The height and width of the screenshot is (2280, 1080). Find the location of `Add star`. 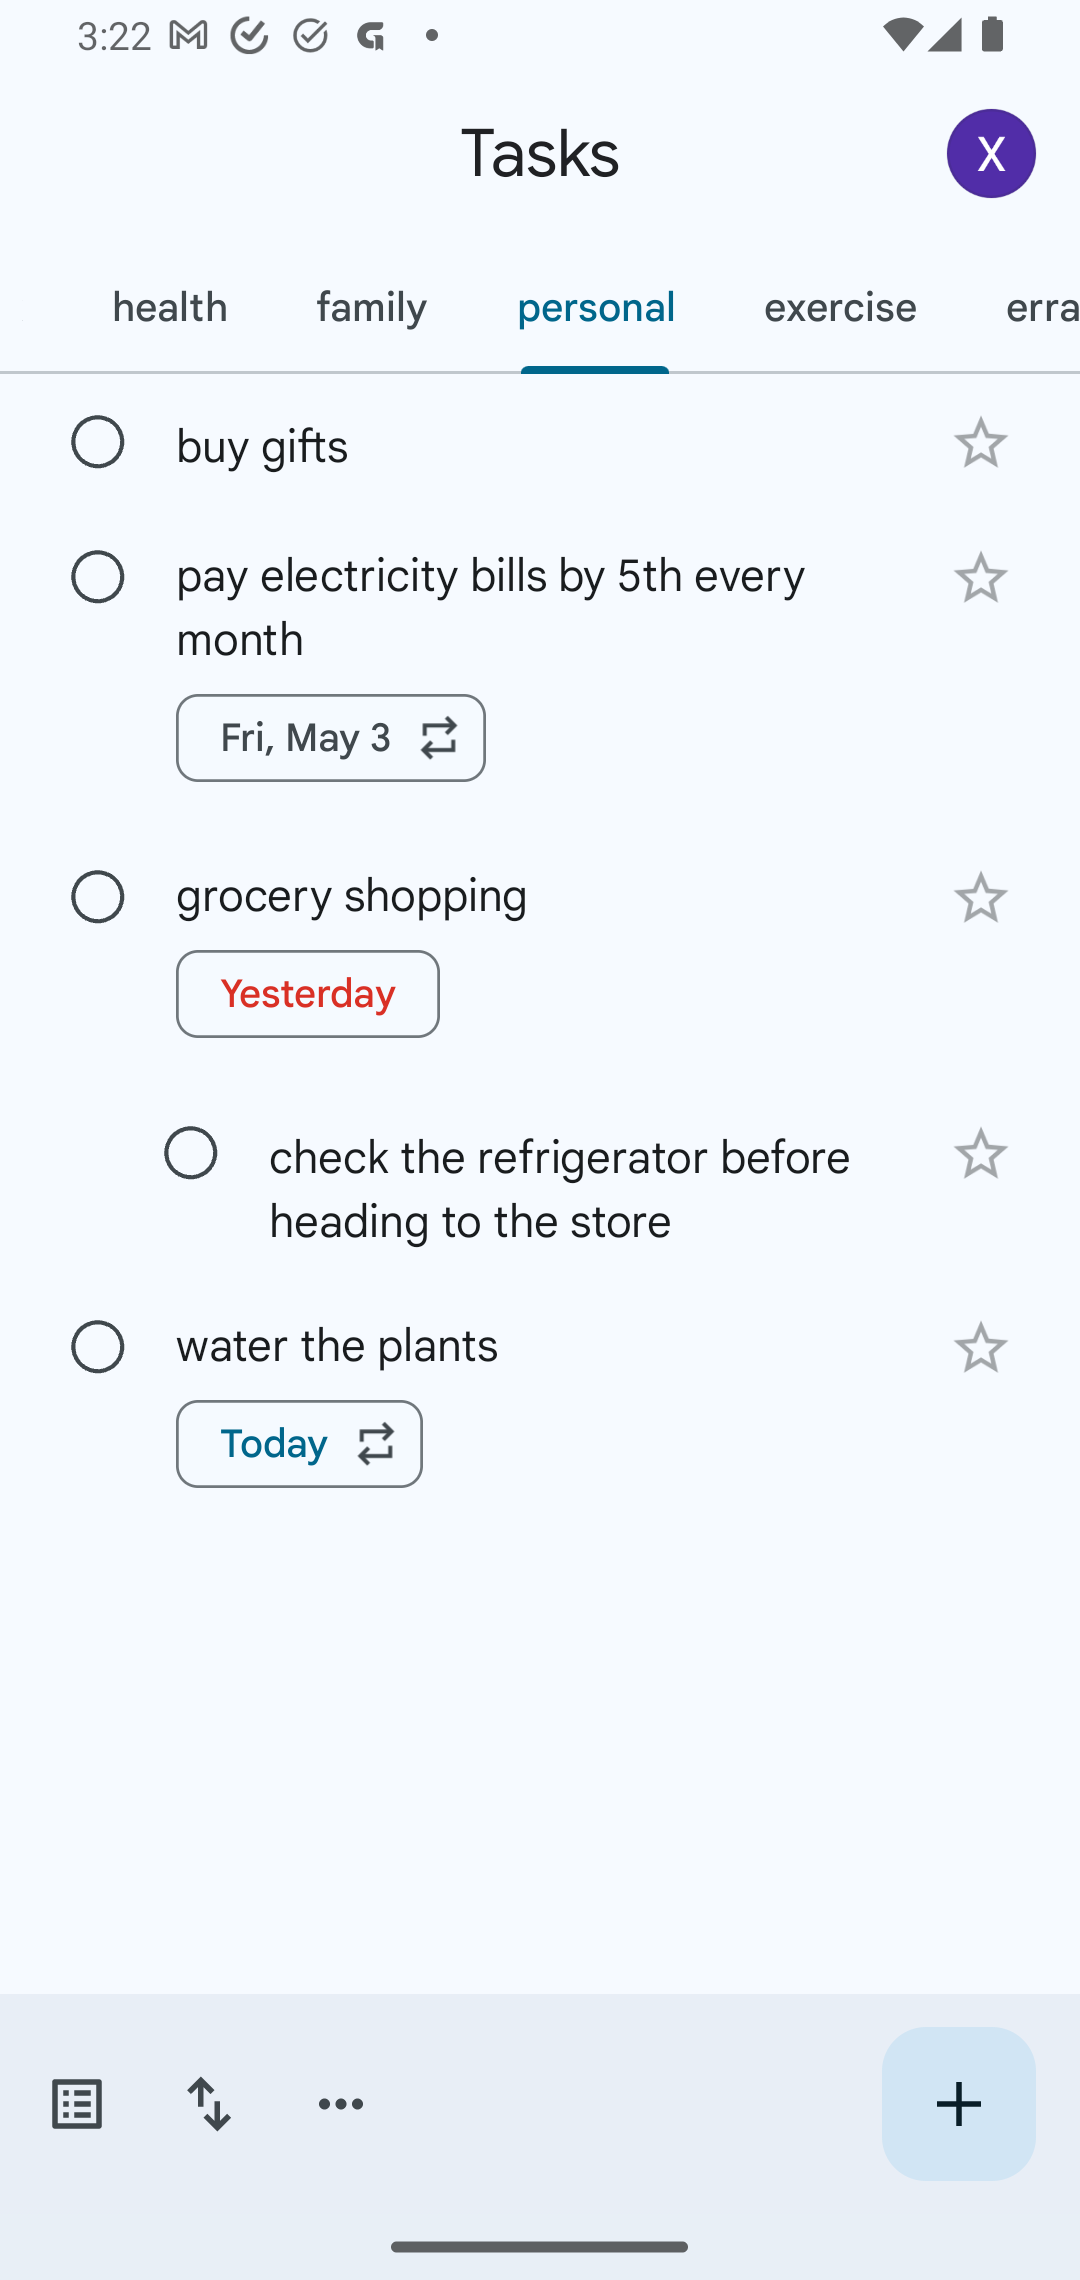

Add star is located at coordinates (980, 442).